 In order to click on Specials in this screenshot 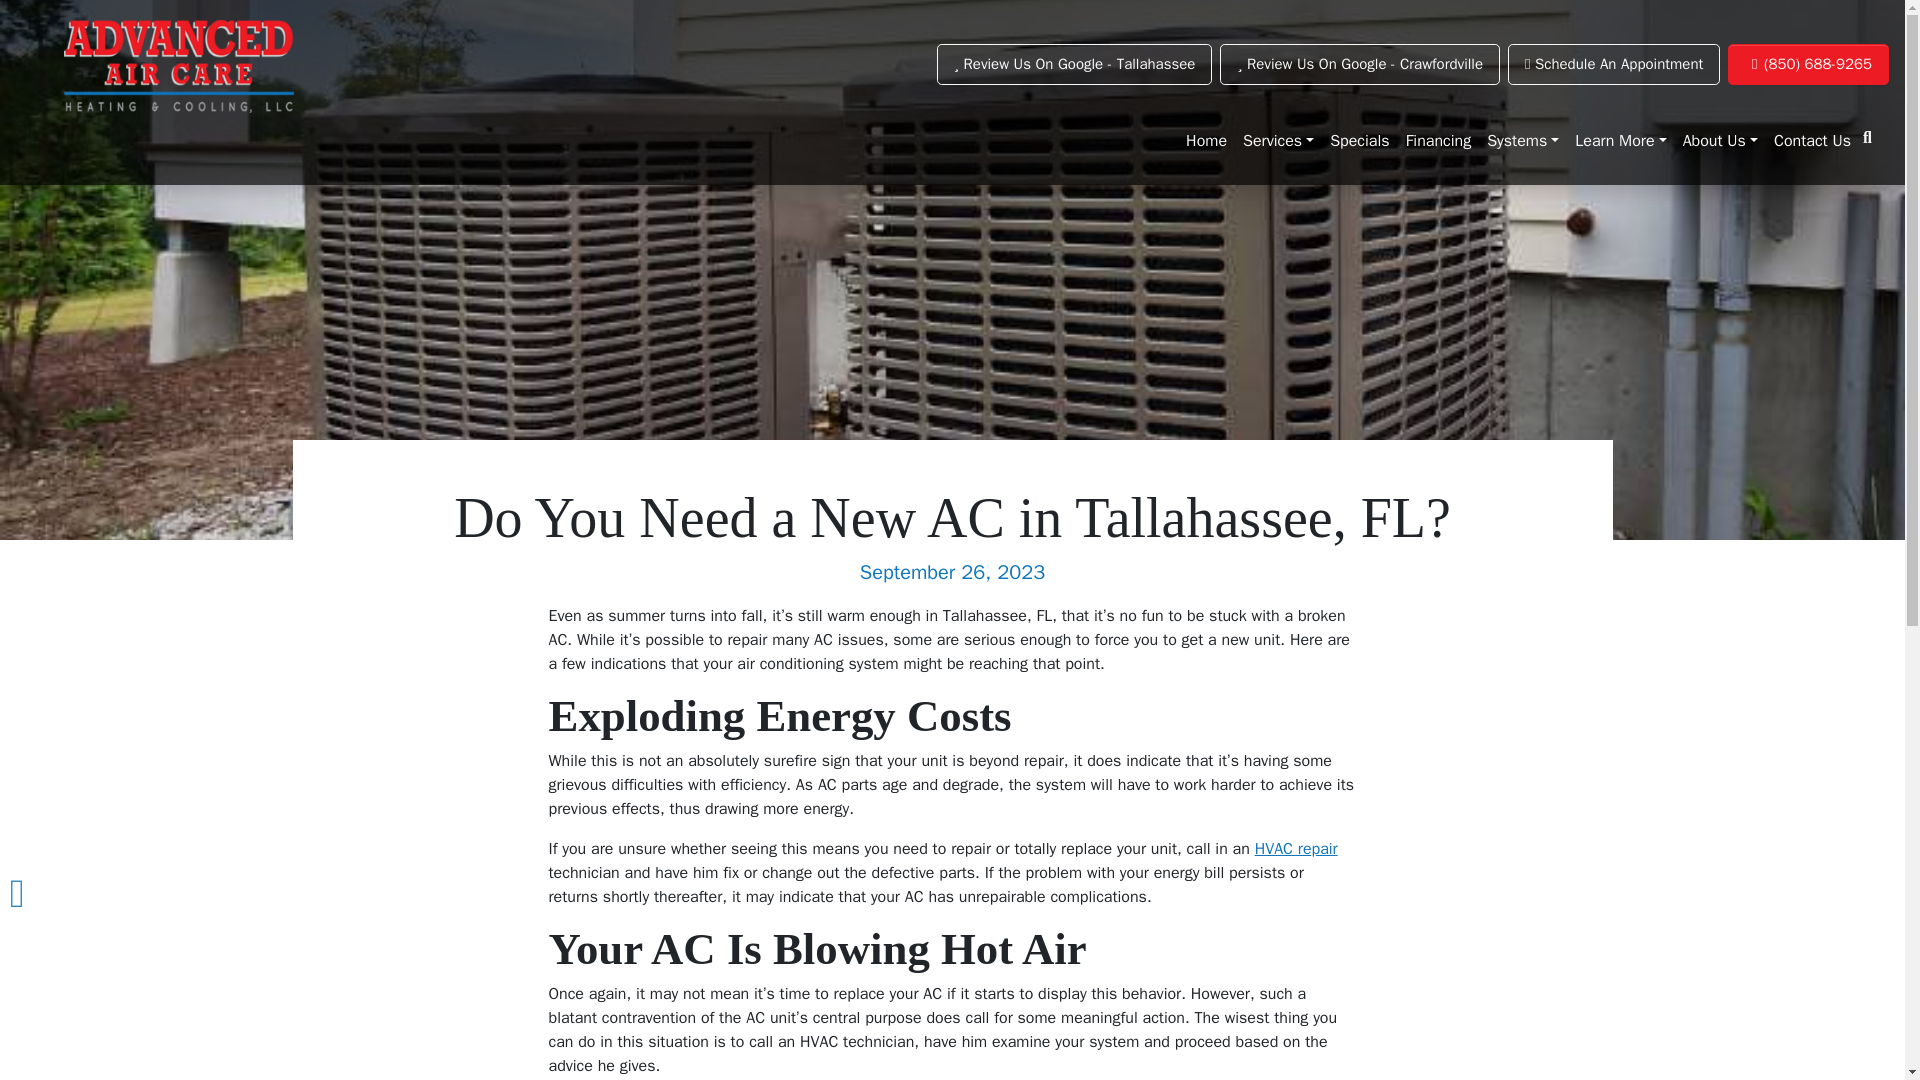, I will do `click(1360, 140)`.